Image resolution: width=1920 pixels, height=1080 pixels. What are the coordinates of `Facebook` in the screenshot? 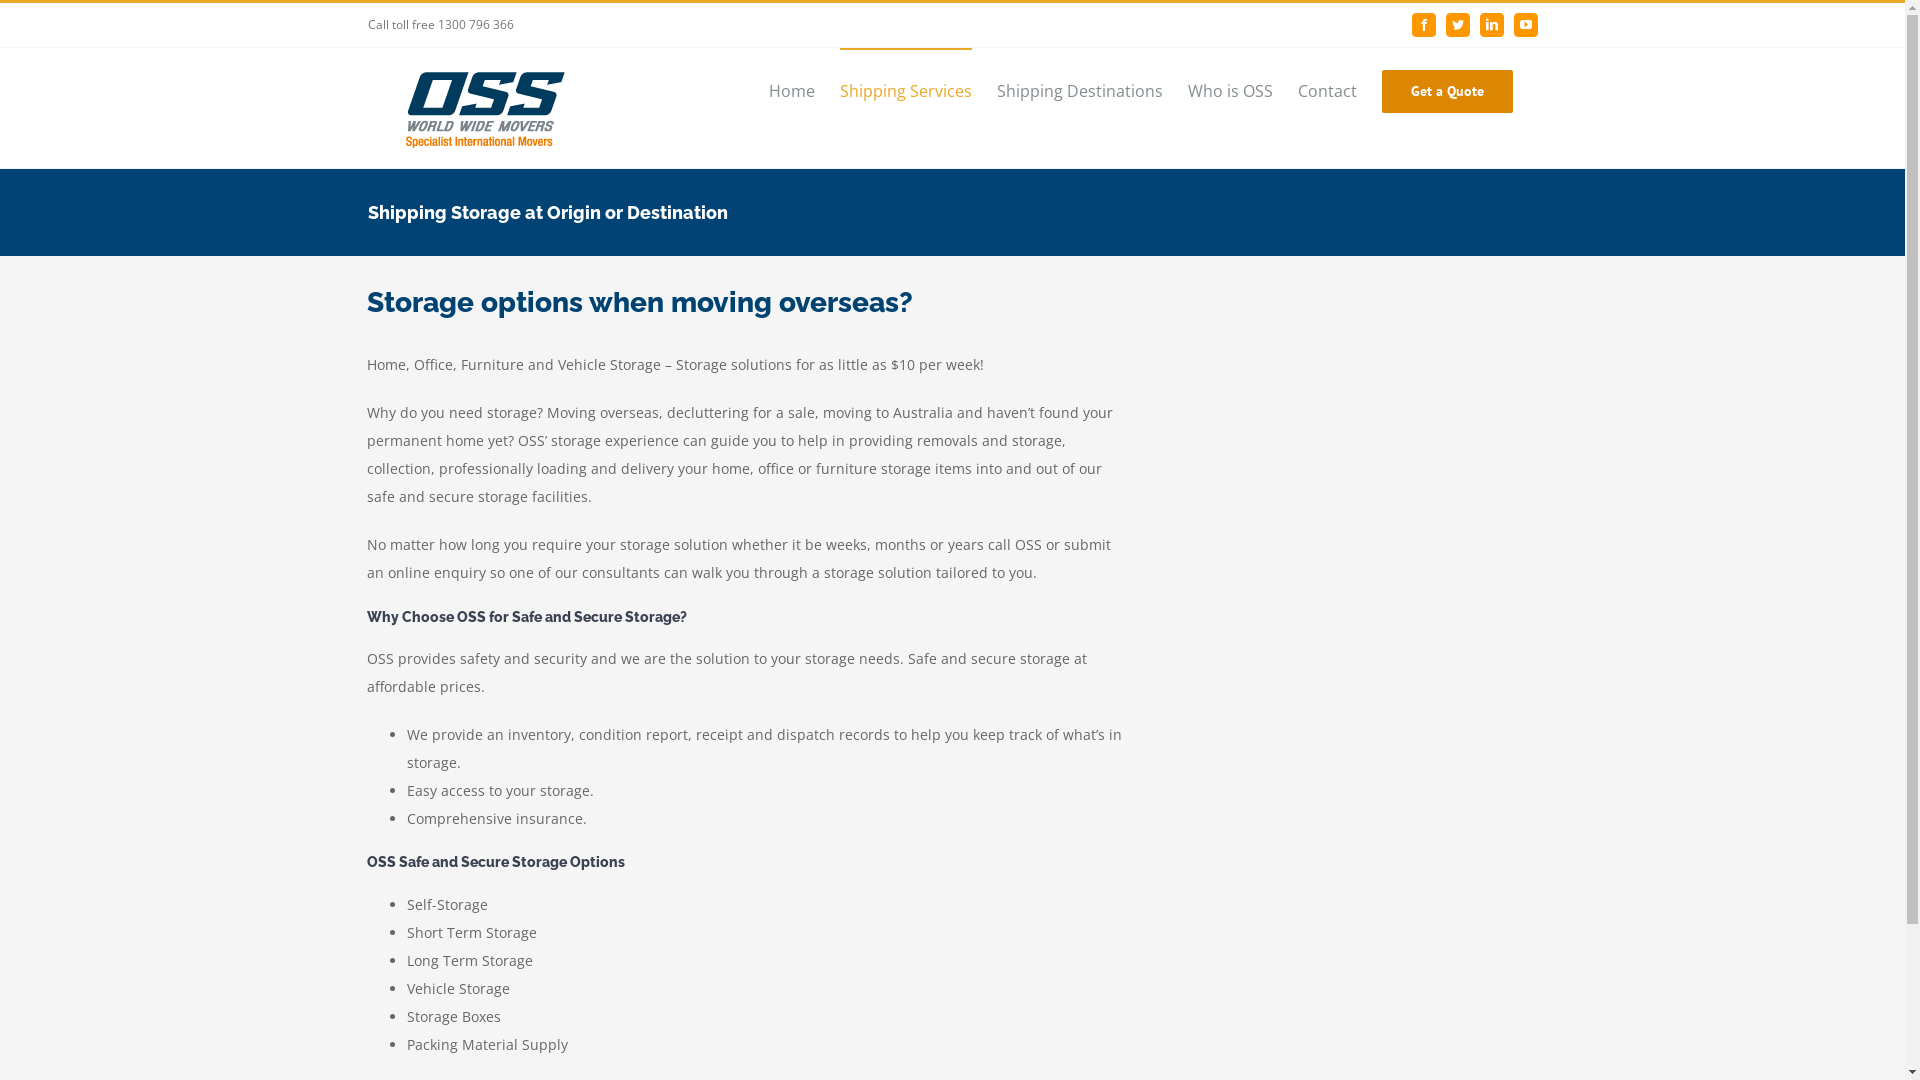 It's located at (1424, 25).